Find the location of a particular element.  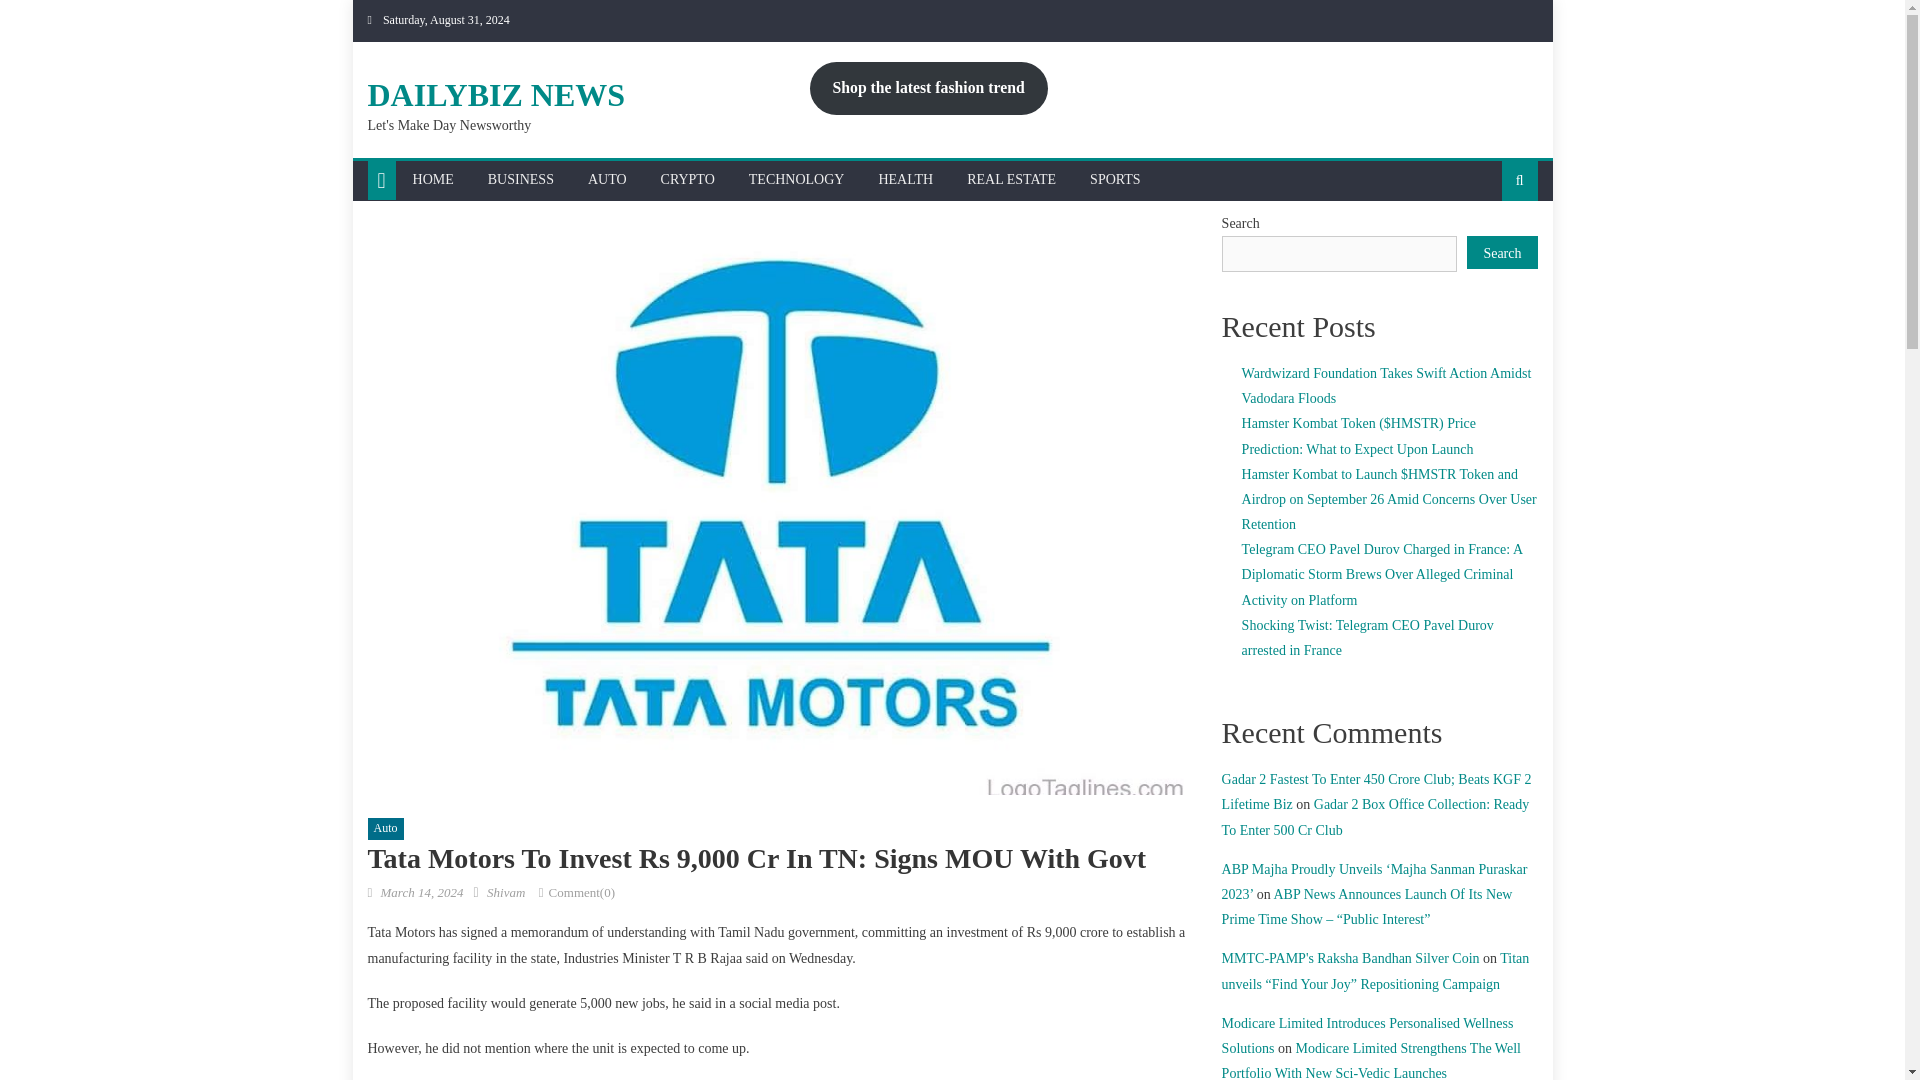

REAL ESTATE is located at coordinates (1012, 179).